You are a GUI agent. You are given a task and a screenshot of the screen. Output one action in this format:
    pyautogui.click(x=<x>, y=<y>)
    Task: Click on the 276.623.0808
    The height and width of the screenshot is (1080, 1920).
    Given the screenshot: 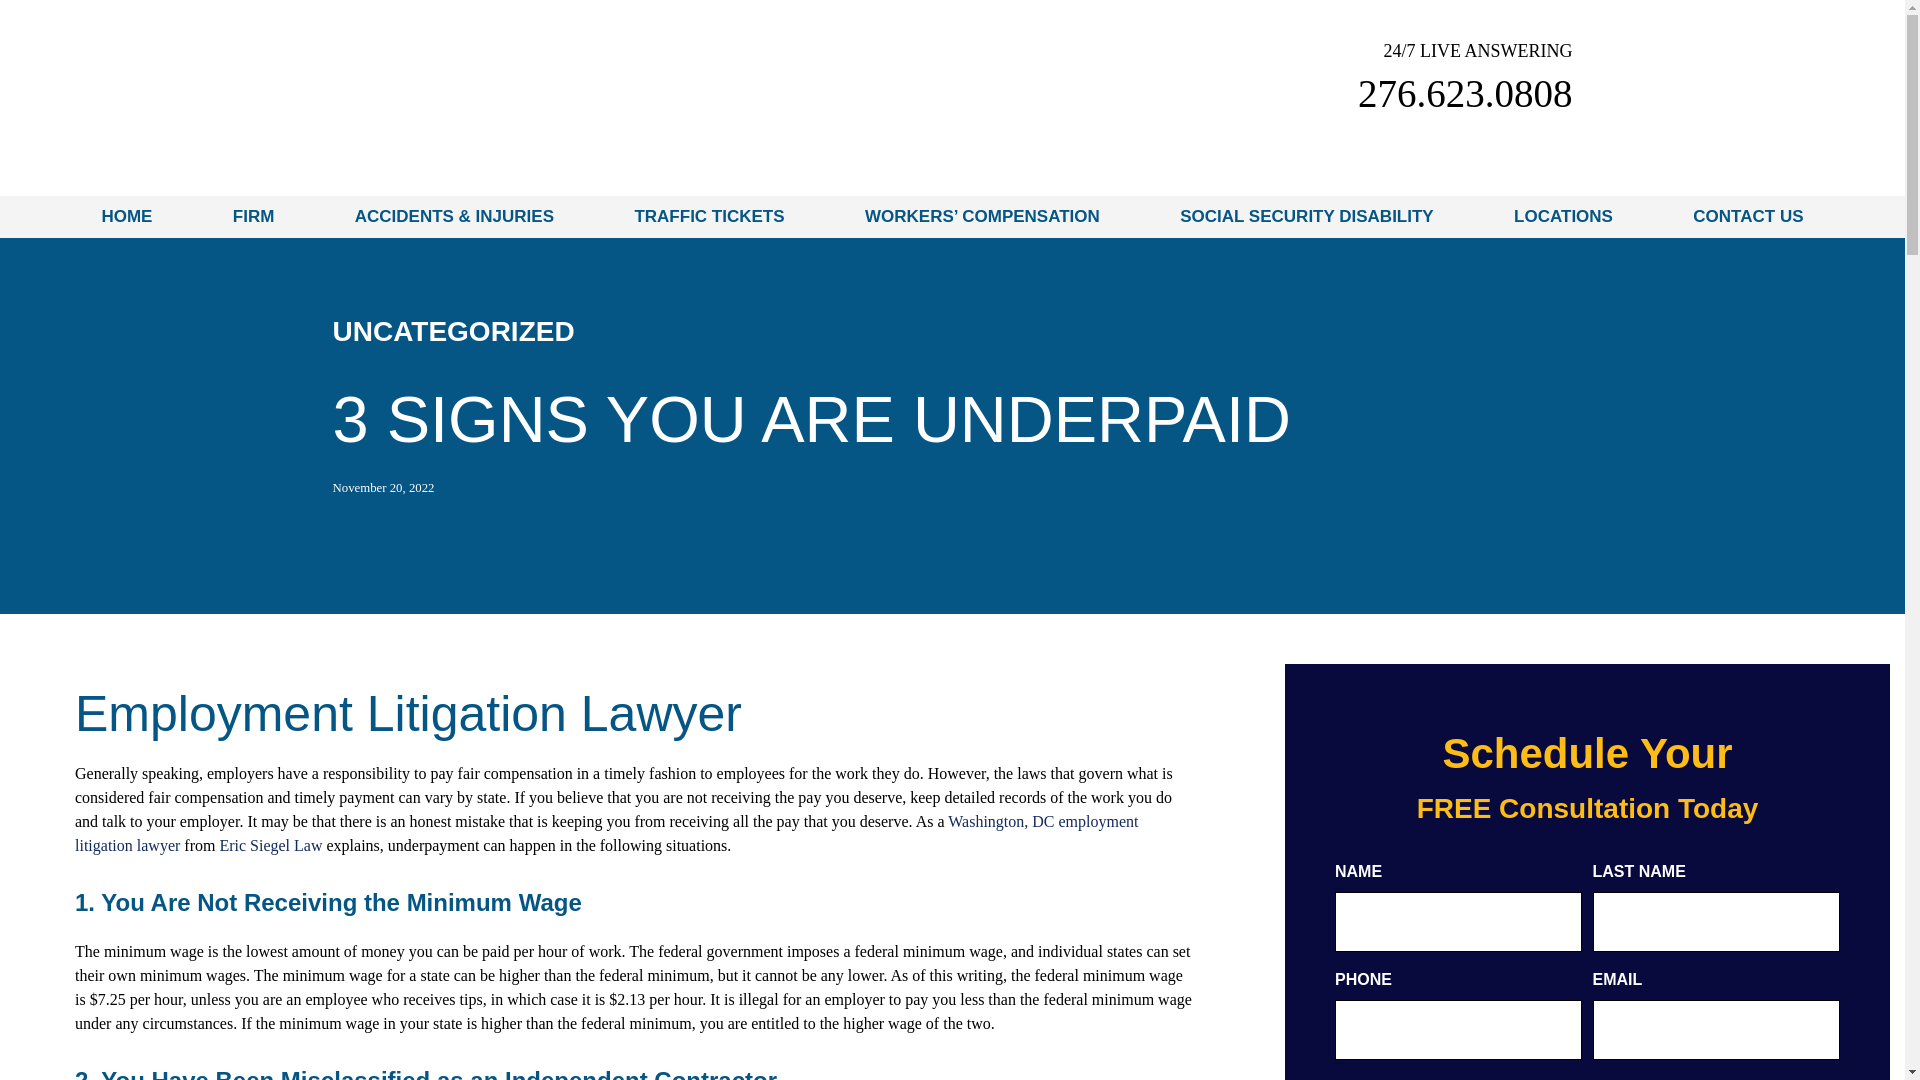 What is the action you would take?
    pyautogui.click(x=1464, y=93)
    